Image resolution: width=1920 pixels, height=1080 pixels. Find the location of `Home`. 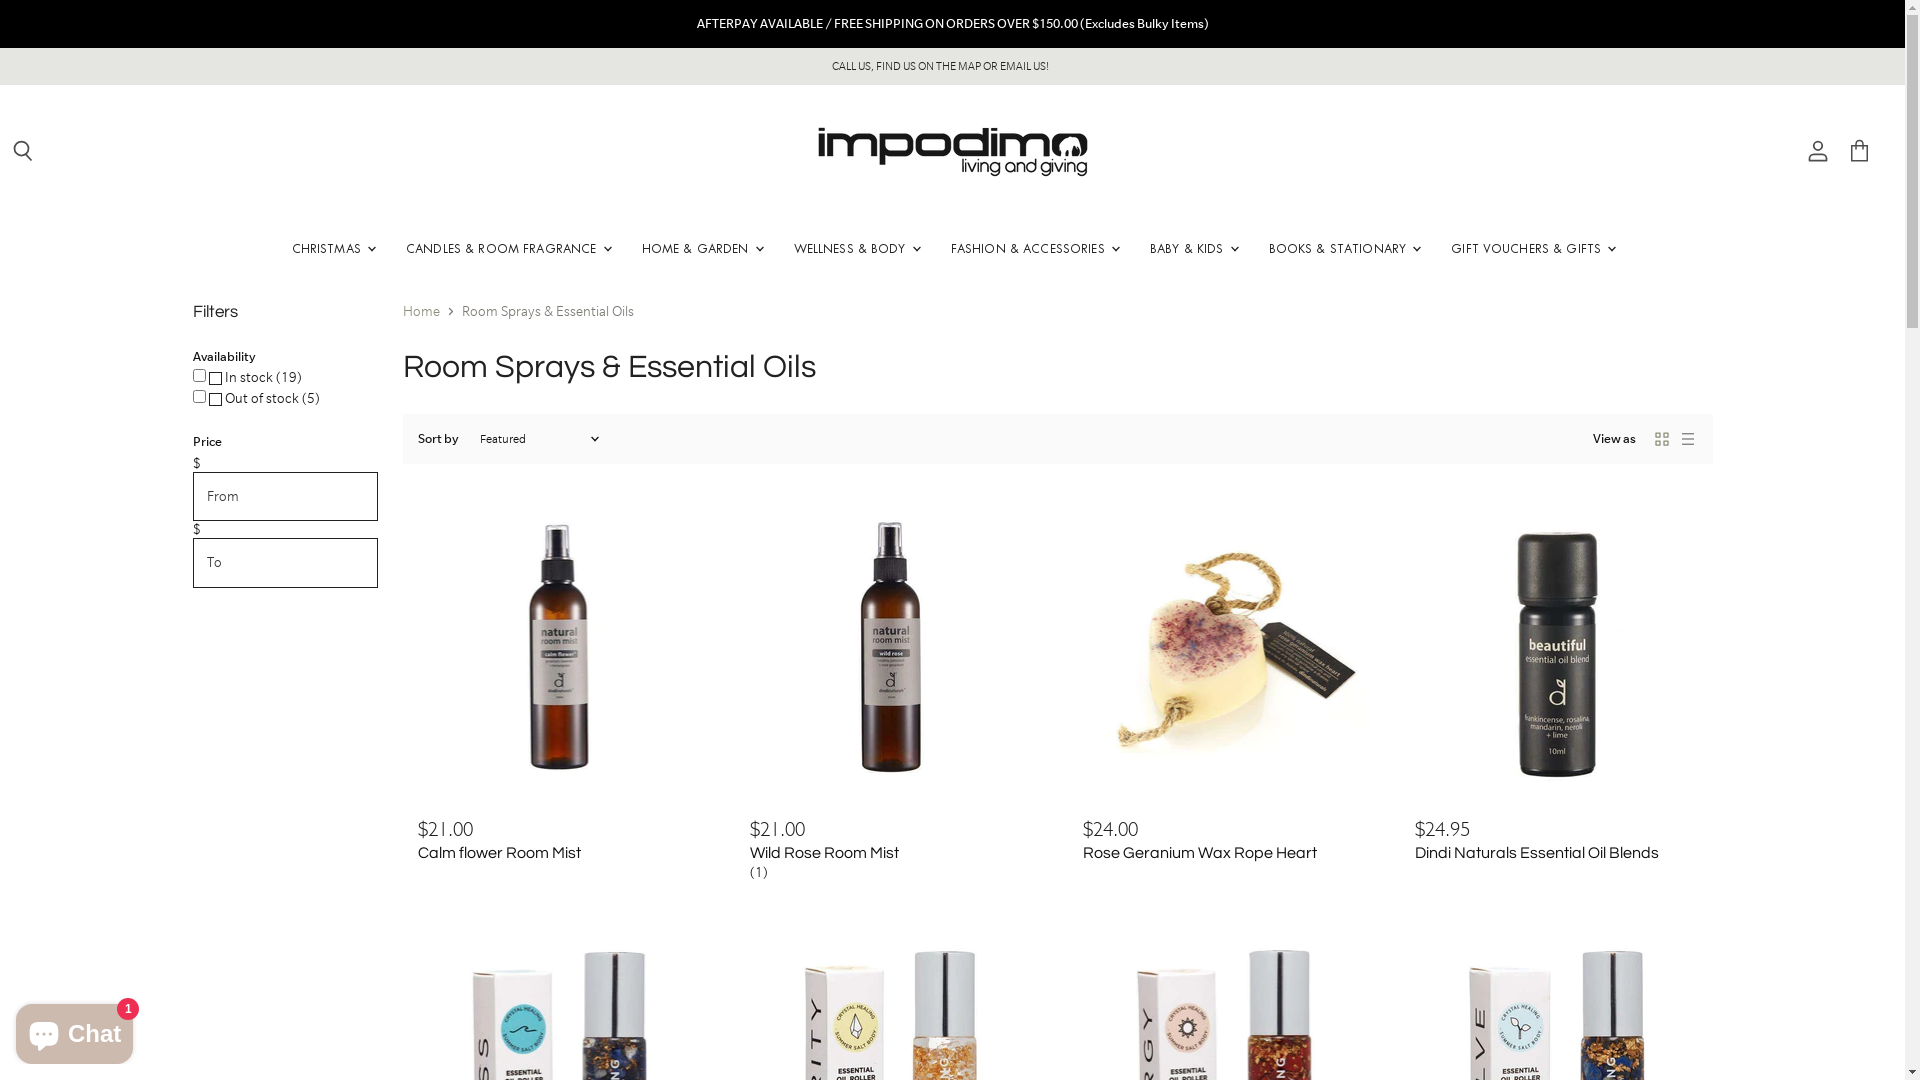

Home is located at coordinates (420, 312).